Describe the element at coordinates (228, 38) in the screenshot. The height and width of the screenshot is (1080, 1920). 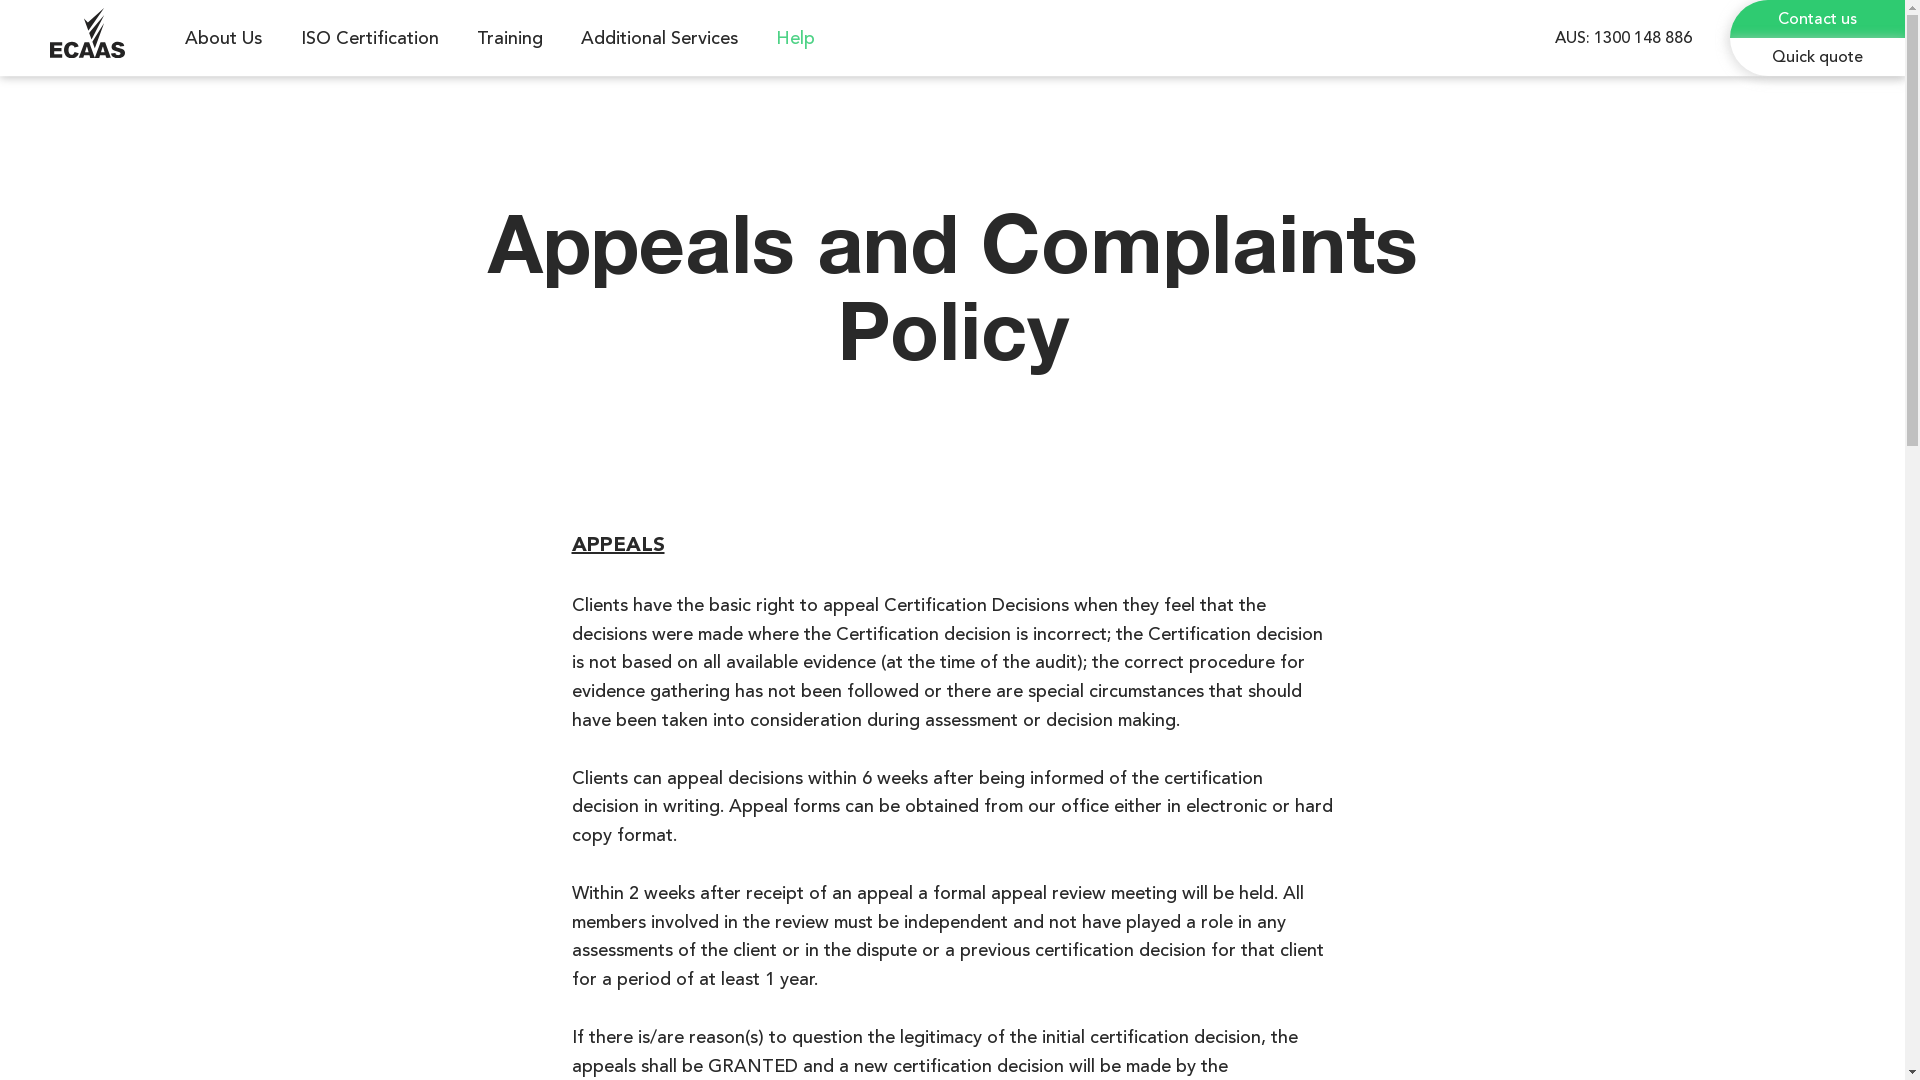
I see `About Us` at that location.